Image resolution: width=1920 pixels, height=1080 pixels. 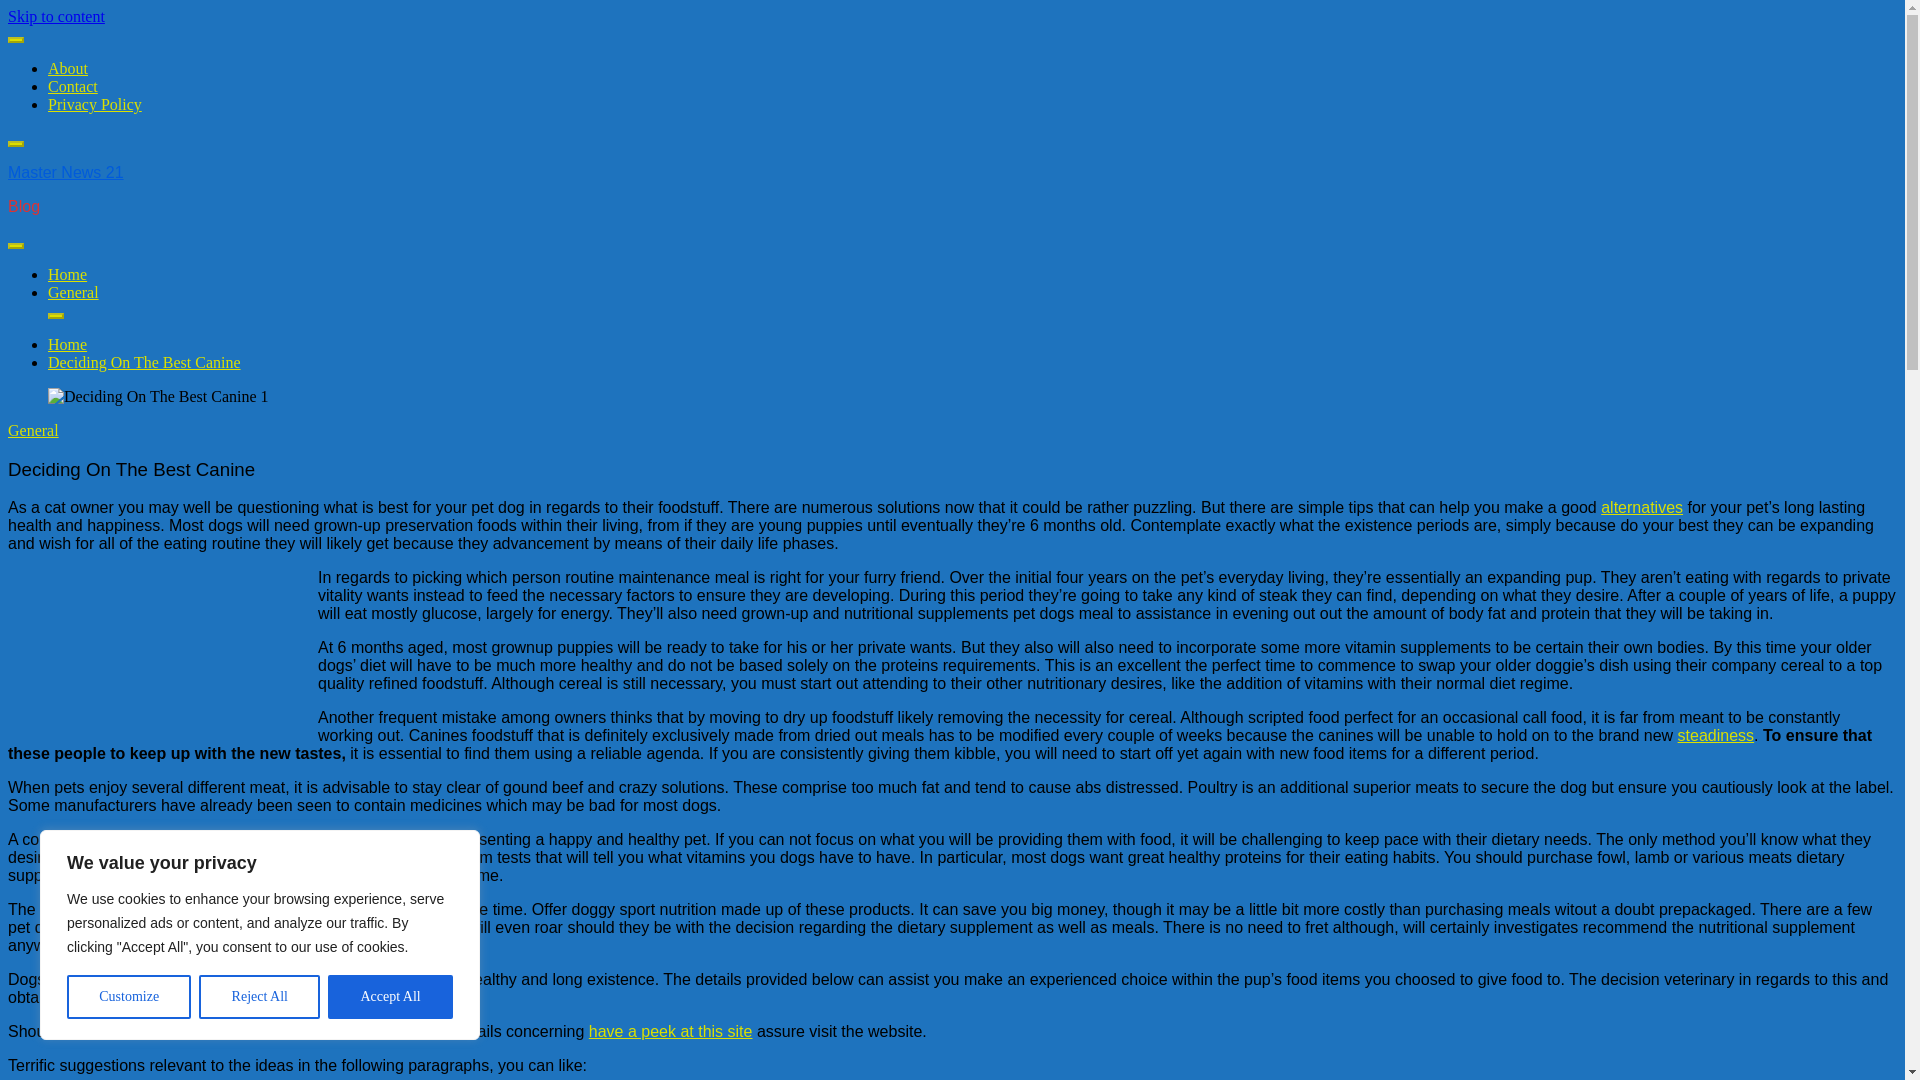 I want to click on Privacy Policy, so click(x=95, y=104).